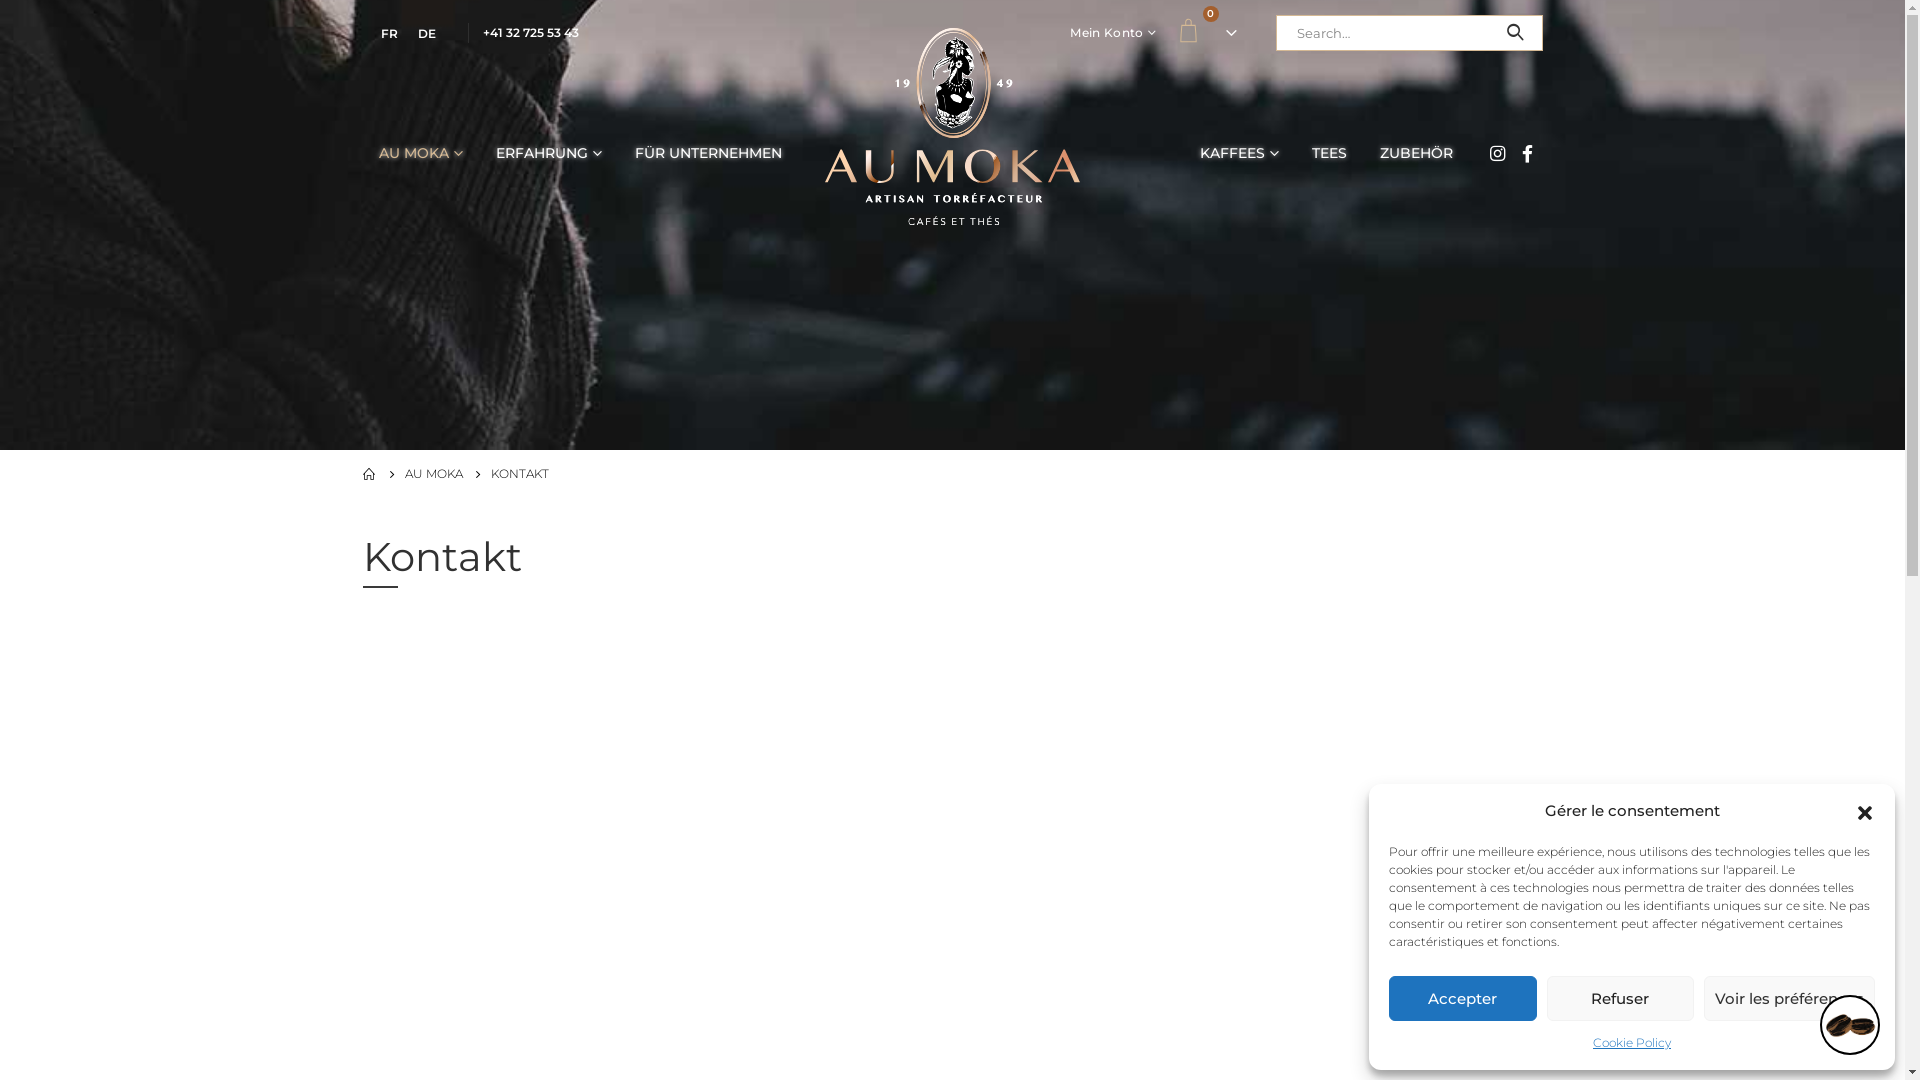 This screenshot has width=1920, height=1080. What do you see at coordinates (1463, 998) in the screenshot?
I see `Accepter` at bounding box center [1463, 998].